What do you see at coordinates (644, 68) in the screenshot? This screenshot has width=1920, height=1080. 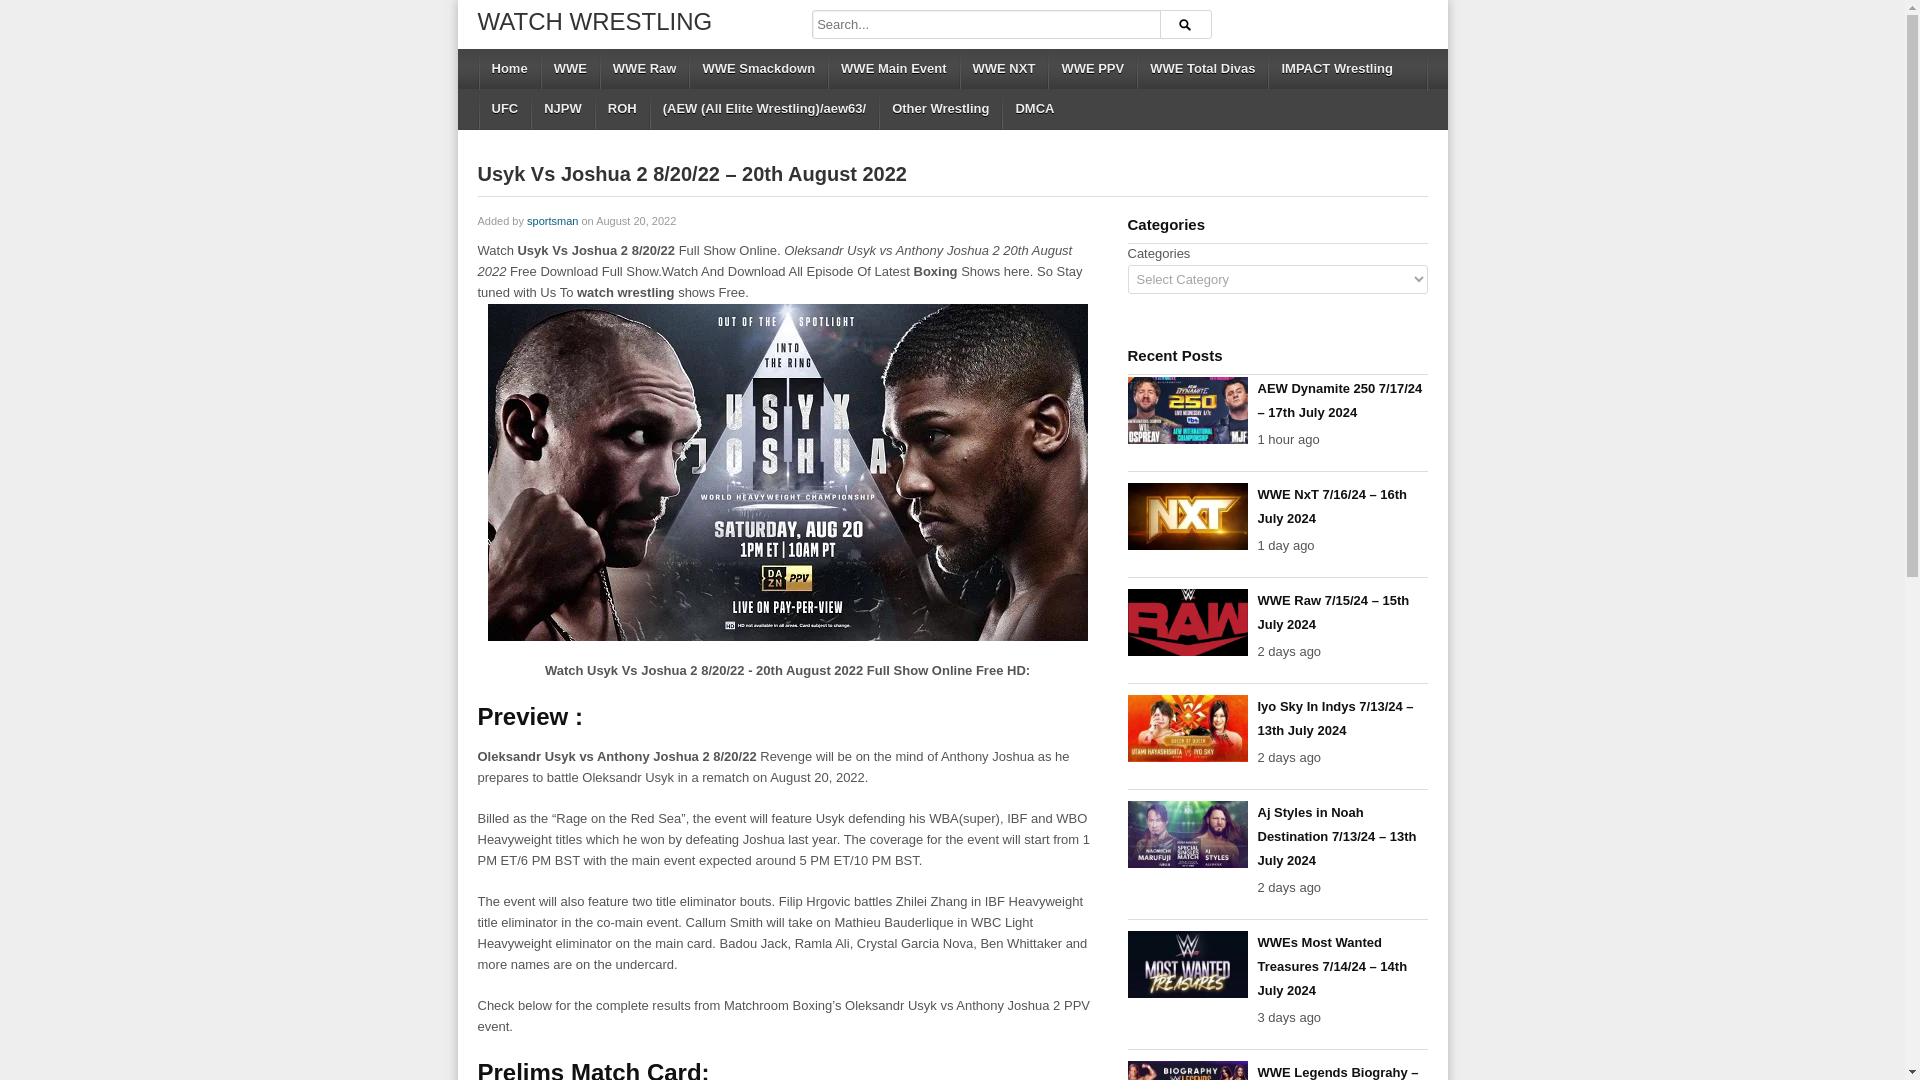 I see `WWE Raw` at bounding box center [644, 68].